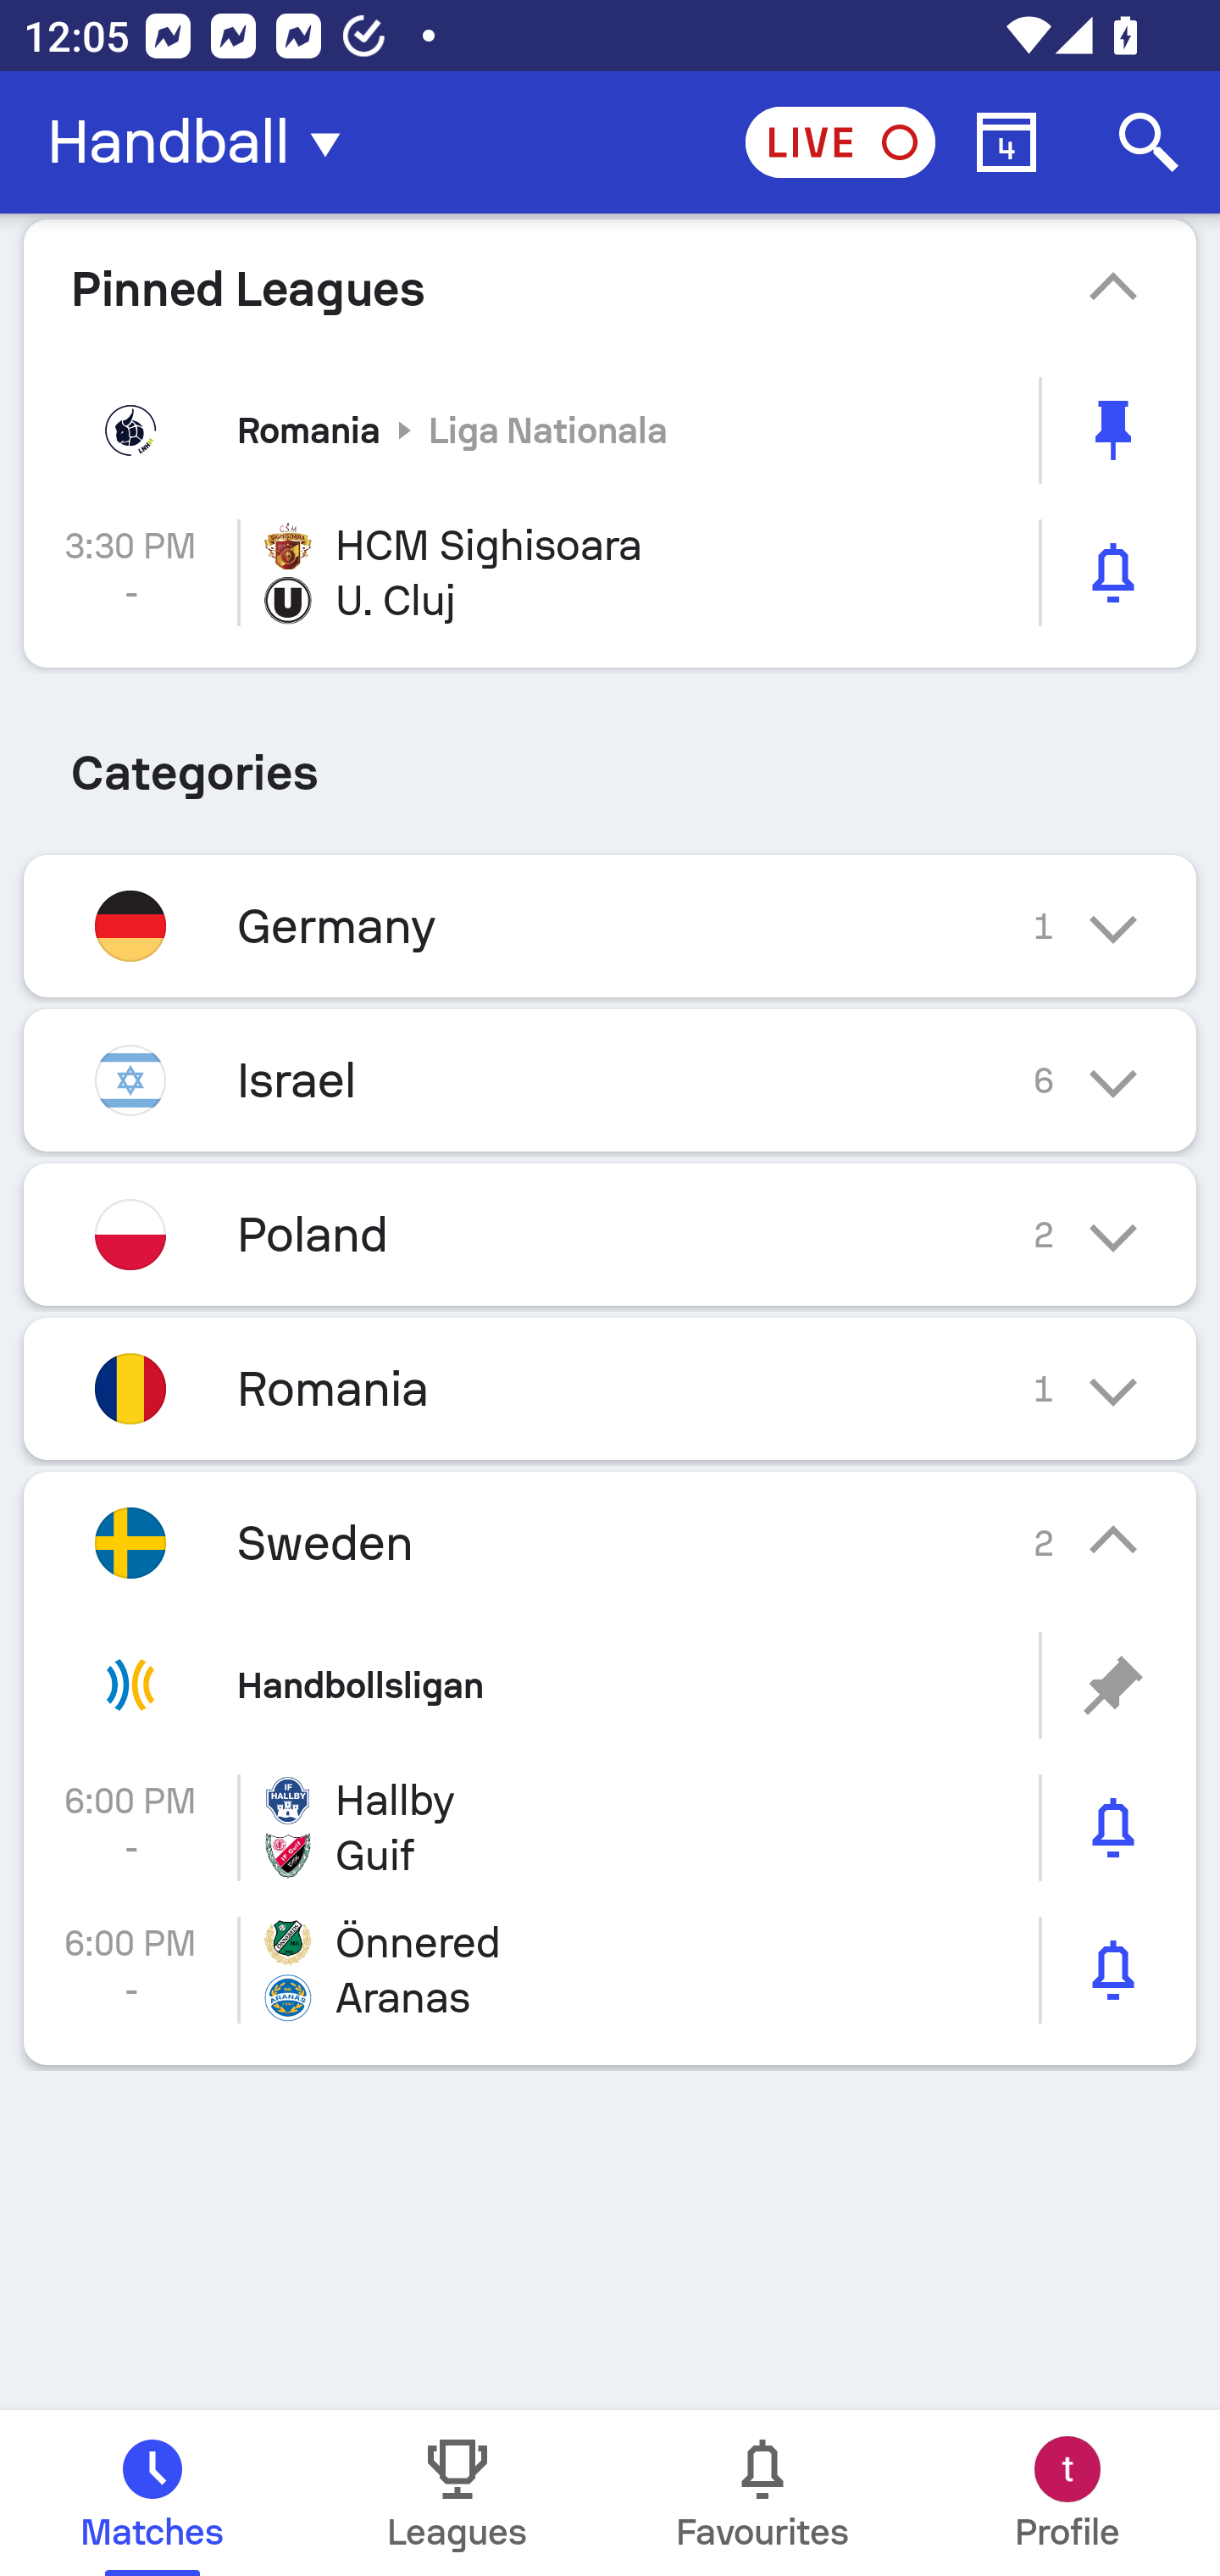  I want to click on Sweden 2, so click(610, 1542).